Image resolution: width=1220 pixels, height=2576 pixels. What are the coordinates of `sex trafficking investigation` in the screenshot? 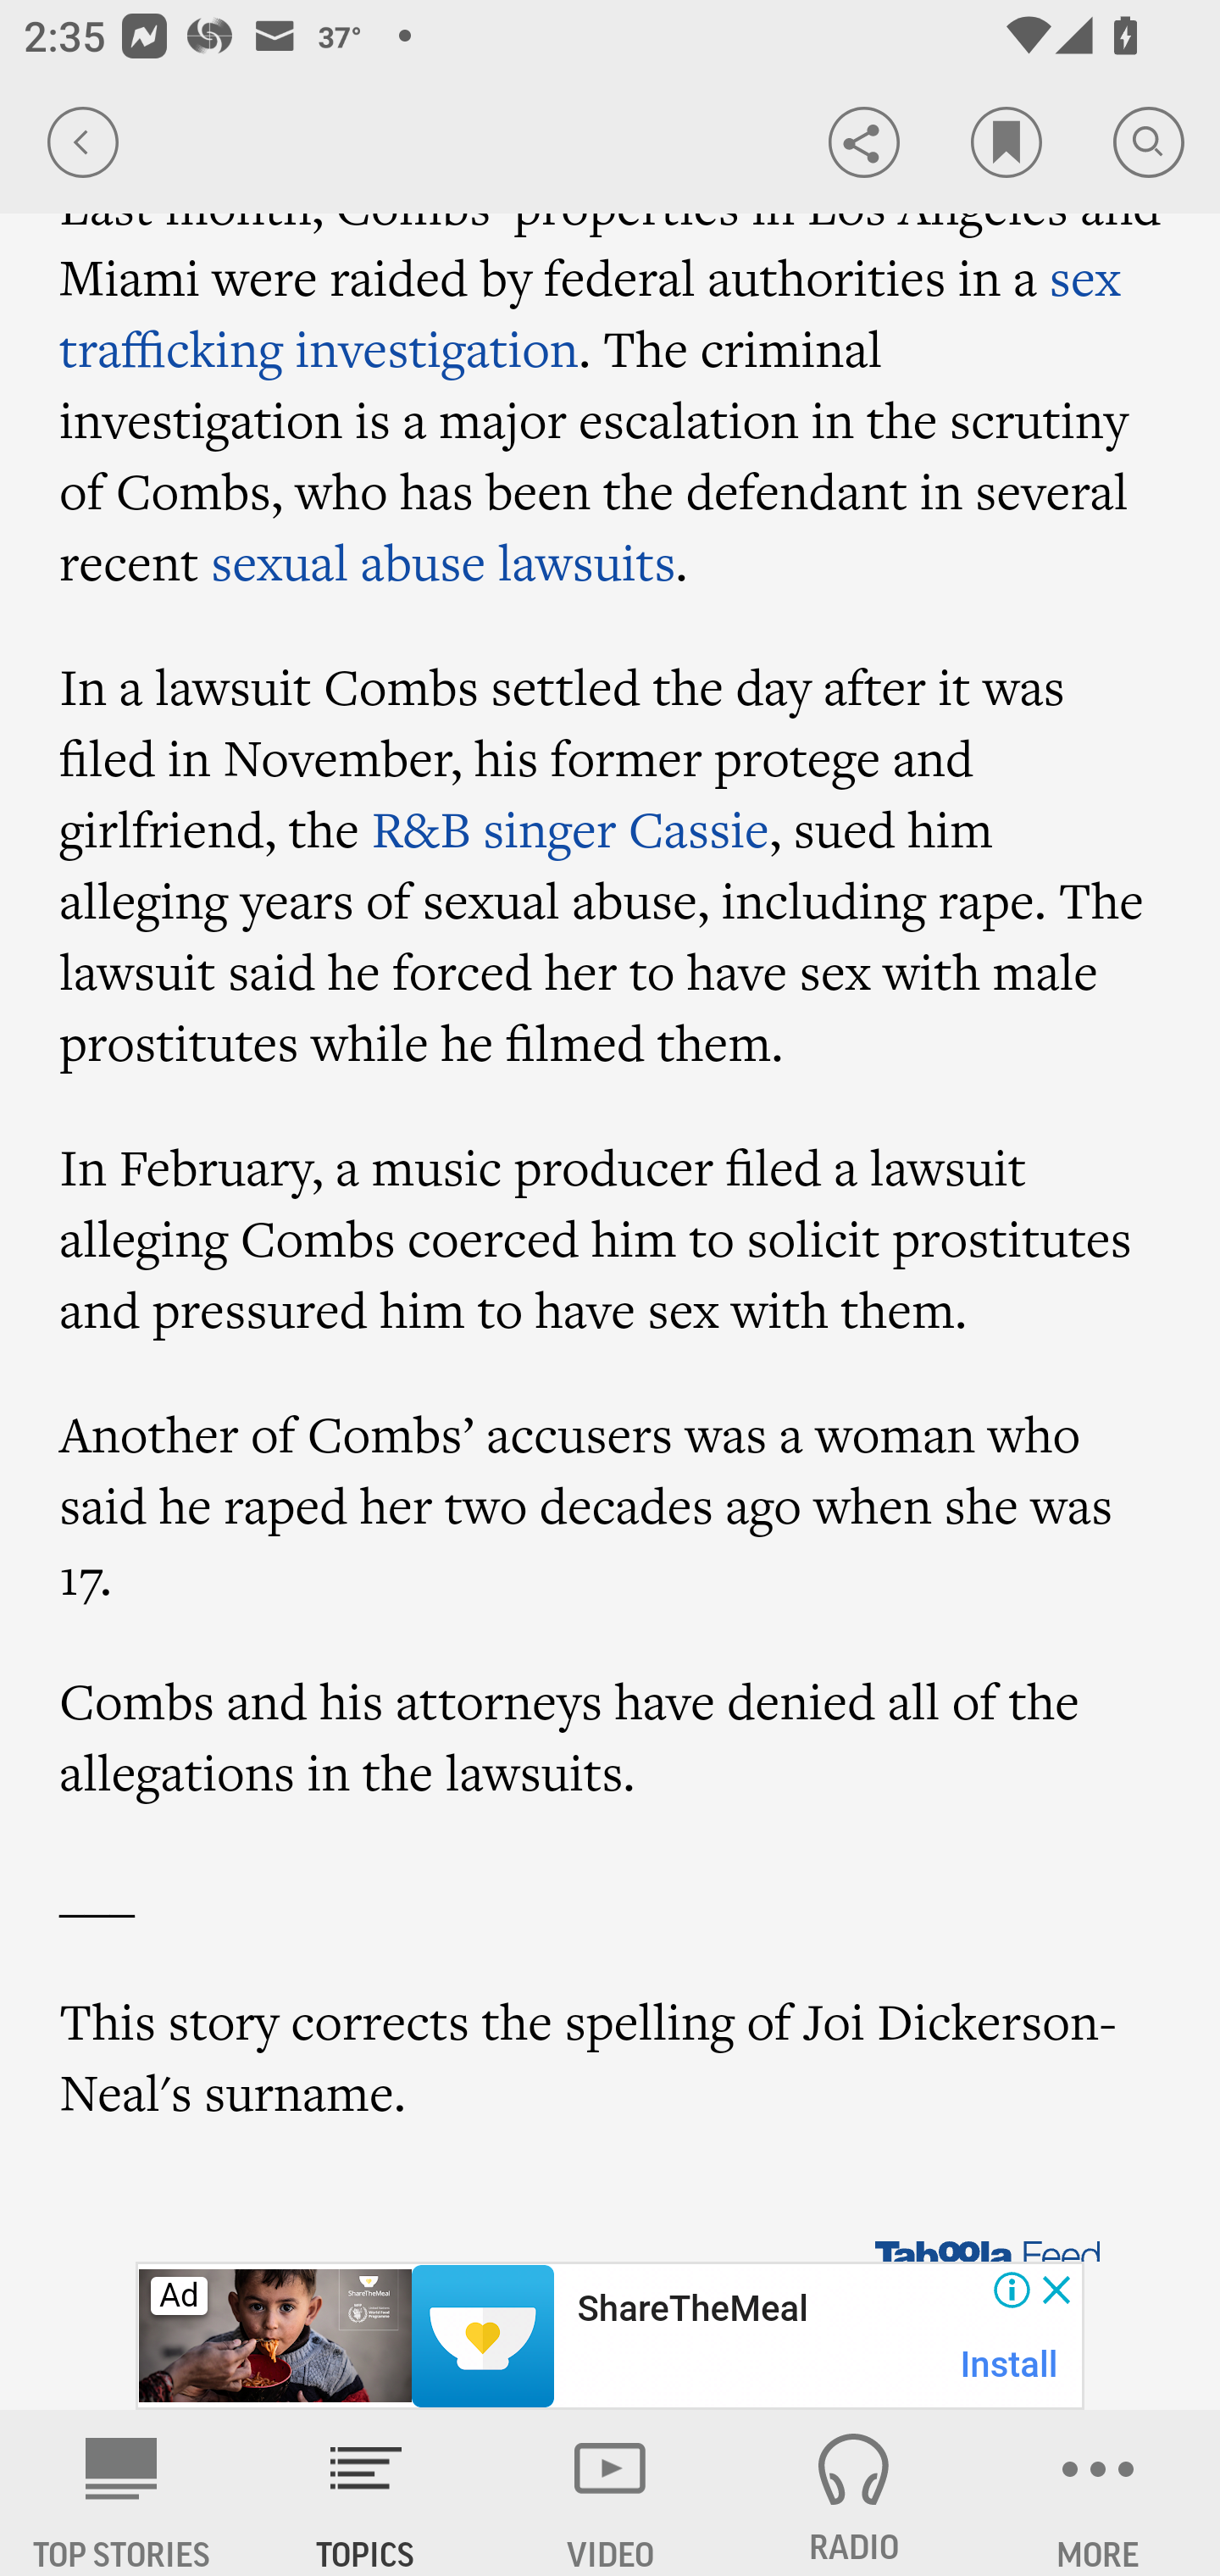 It's located at (591, 312).